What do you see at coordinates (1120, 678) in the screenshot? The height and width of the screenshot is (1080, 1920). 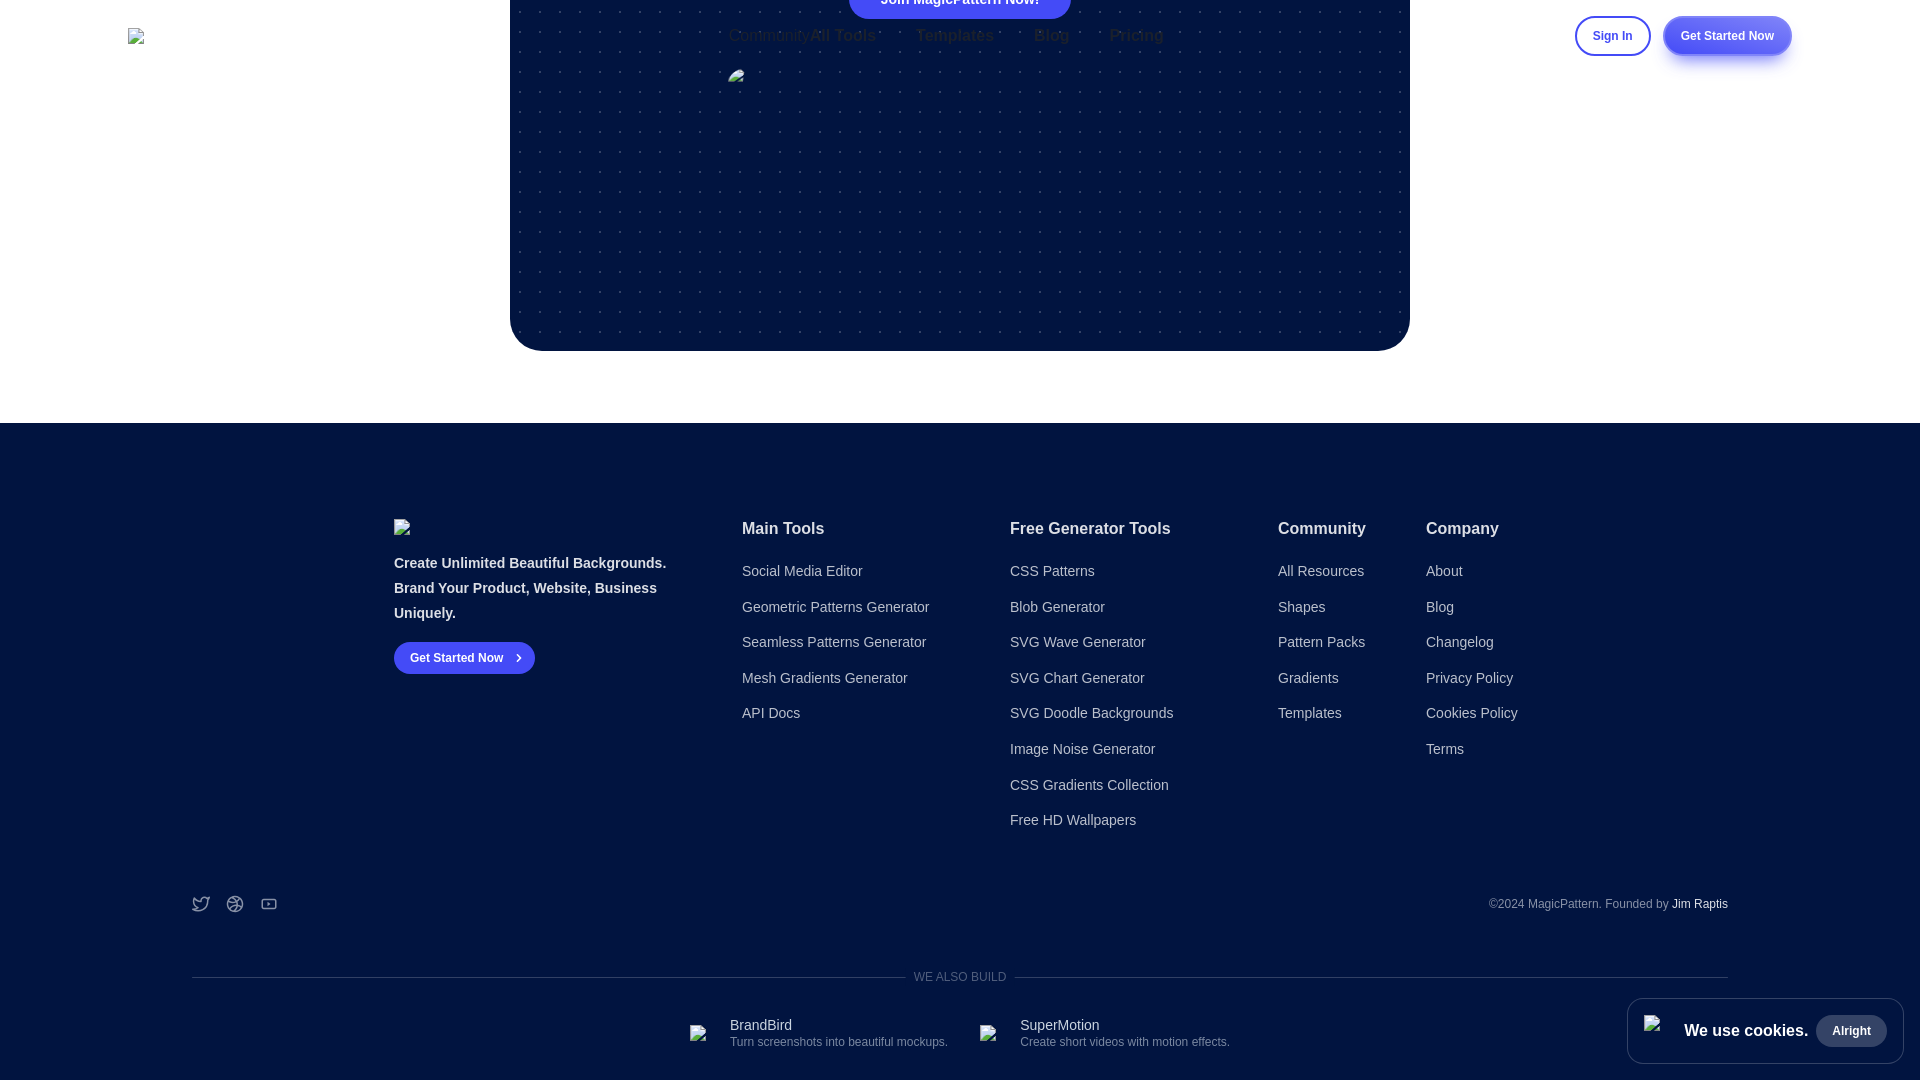 I see `SVG Chart Generator` at bounding box center [1120, 678].